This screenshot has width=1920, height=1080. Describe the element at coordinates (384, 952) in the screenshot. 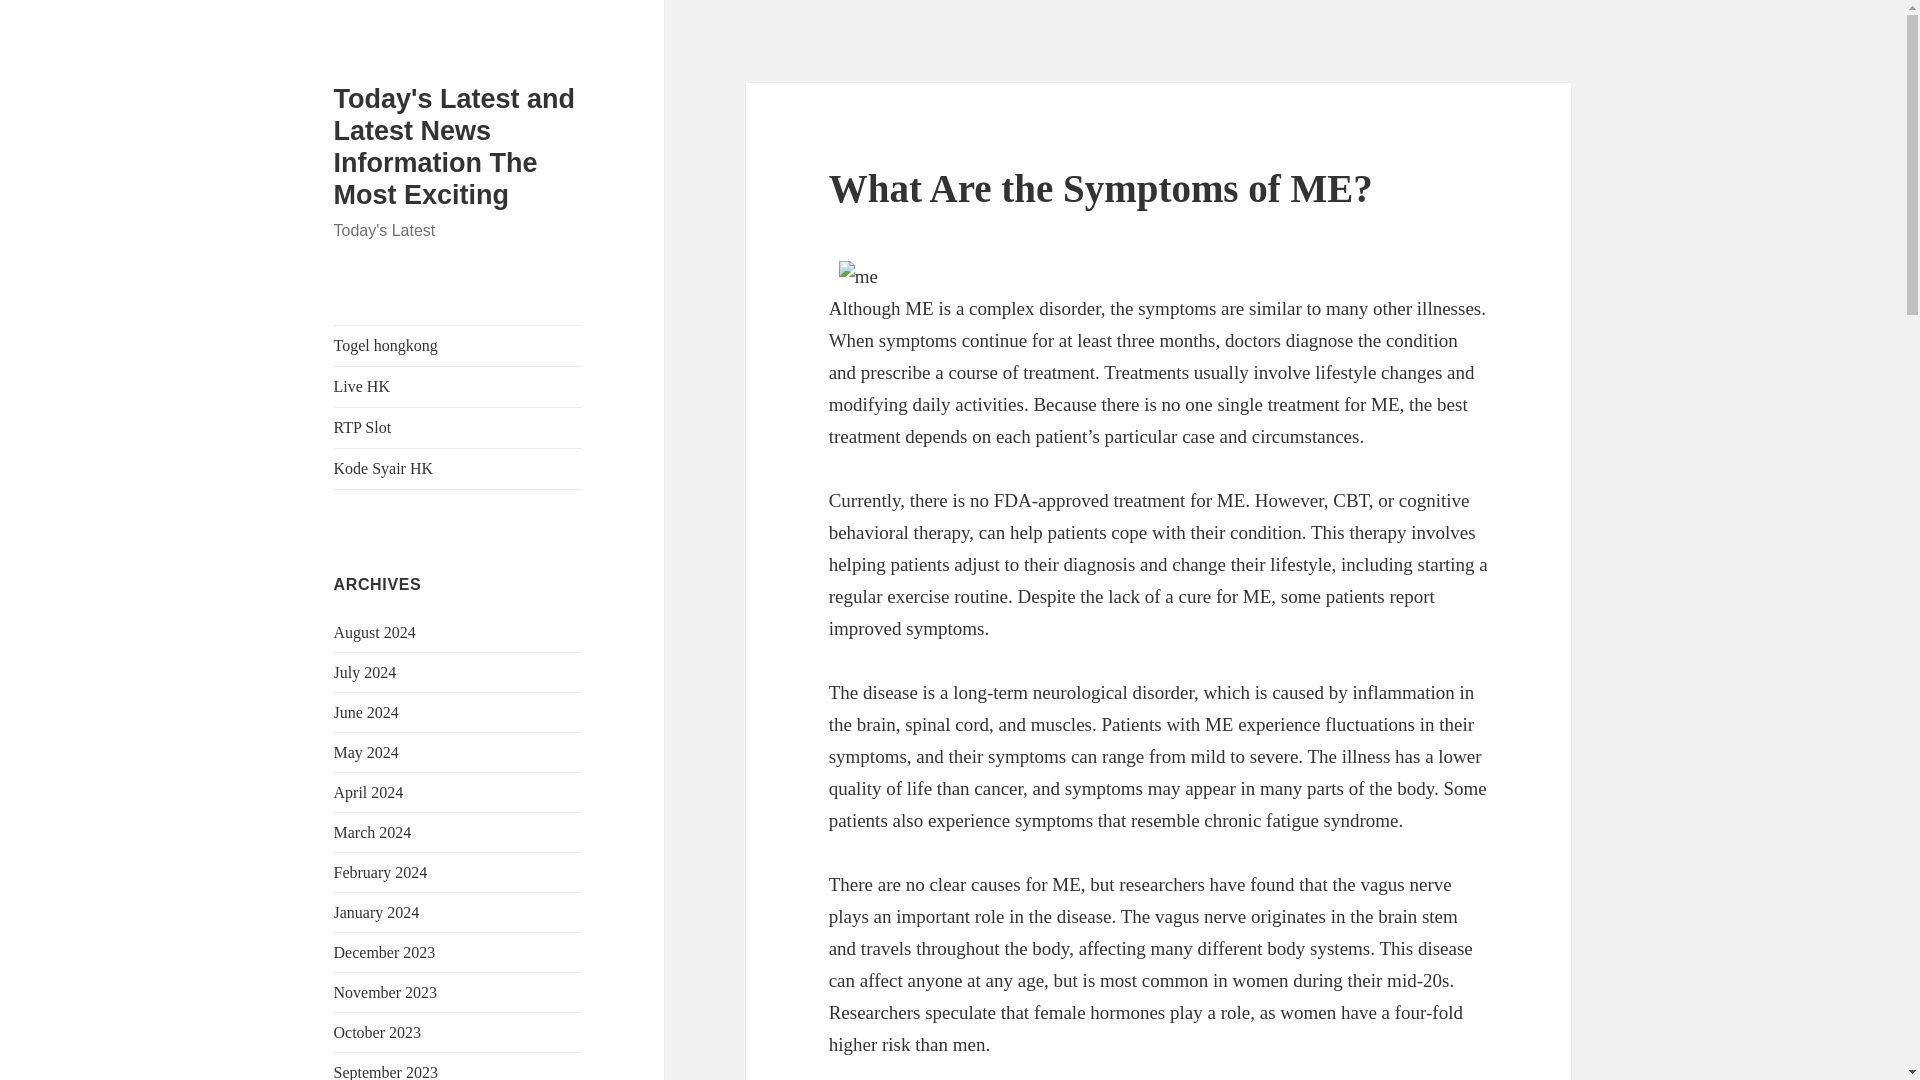

I see `December 2023` at that location.